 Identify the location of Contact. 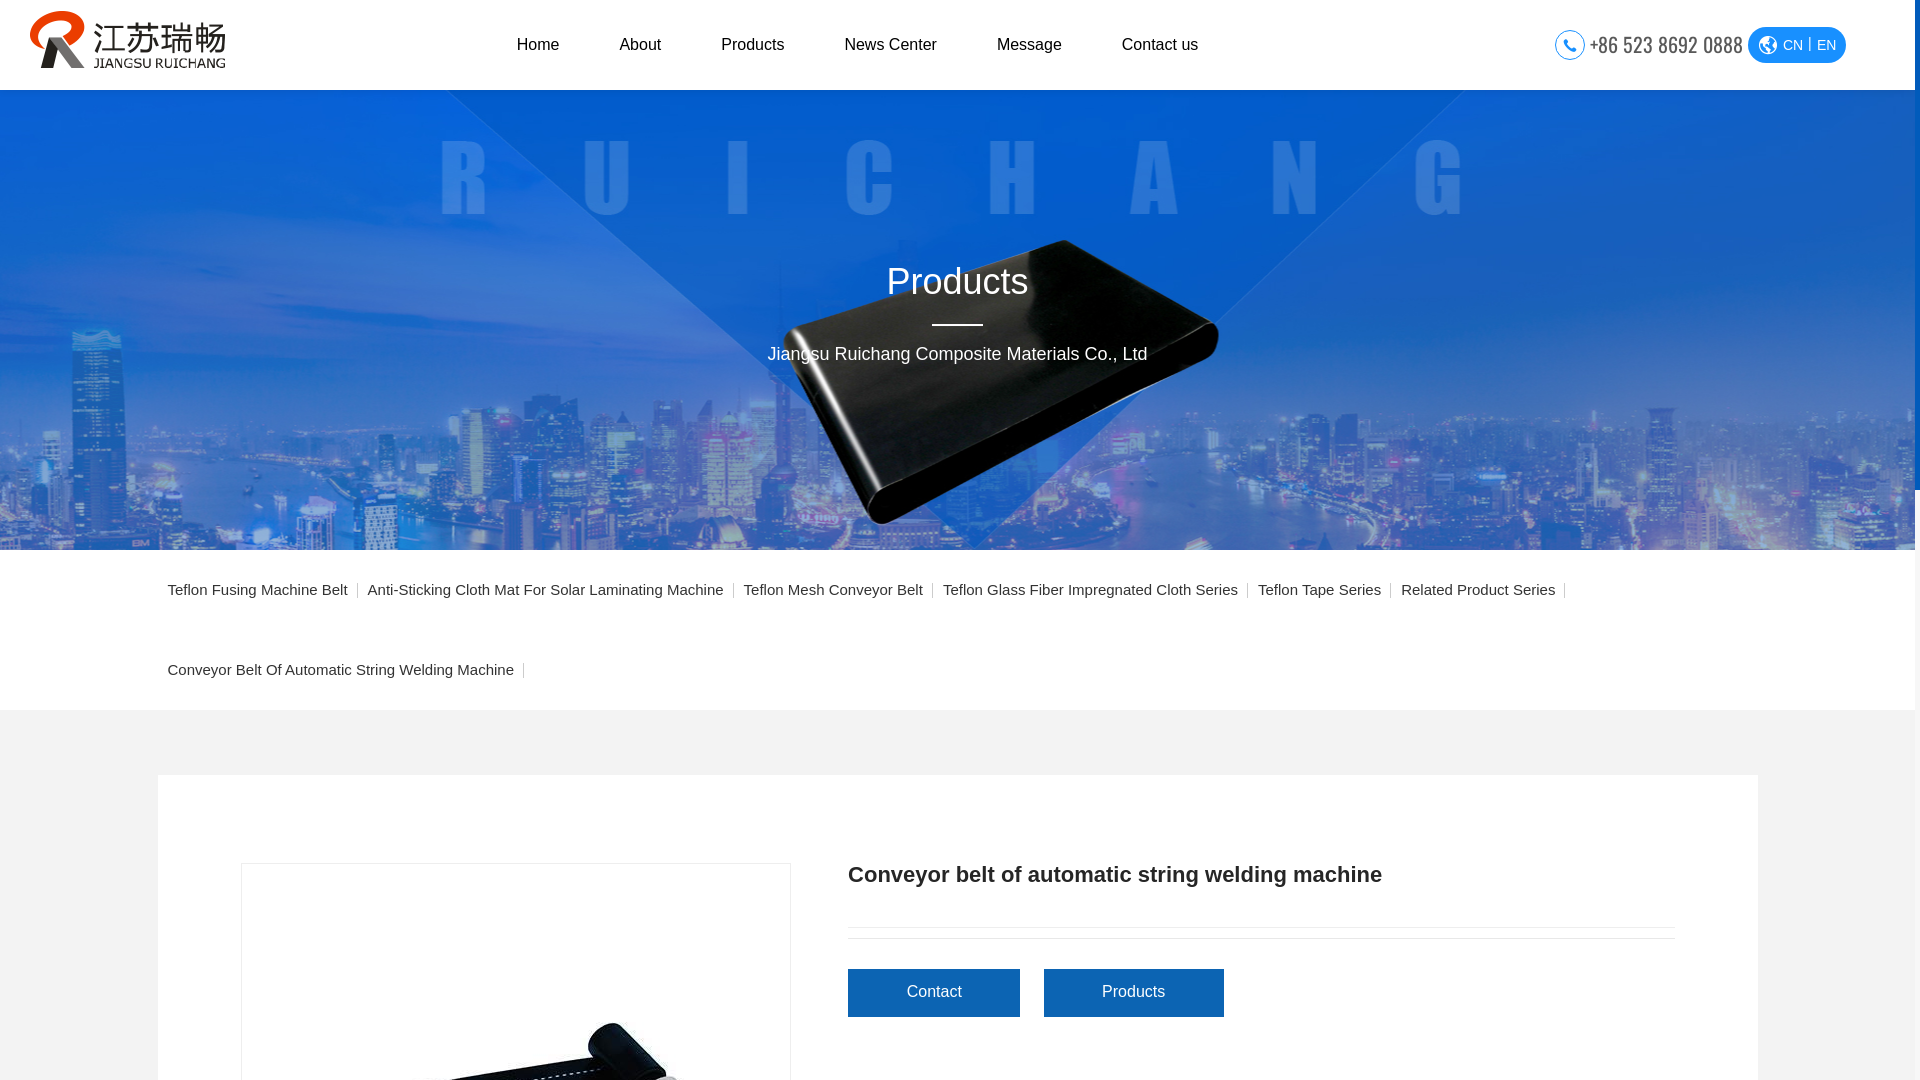
(934, 993).